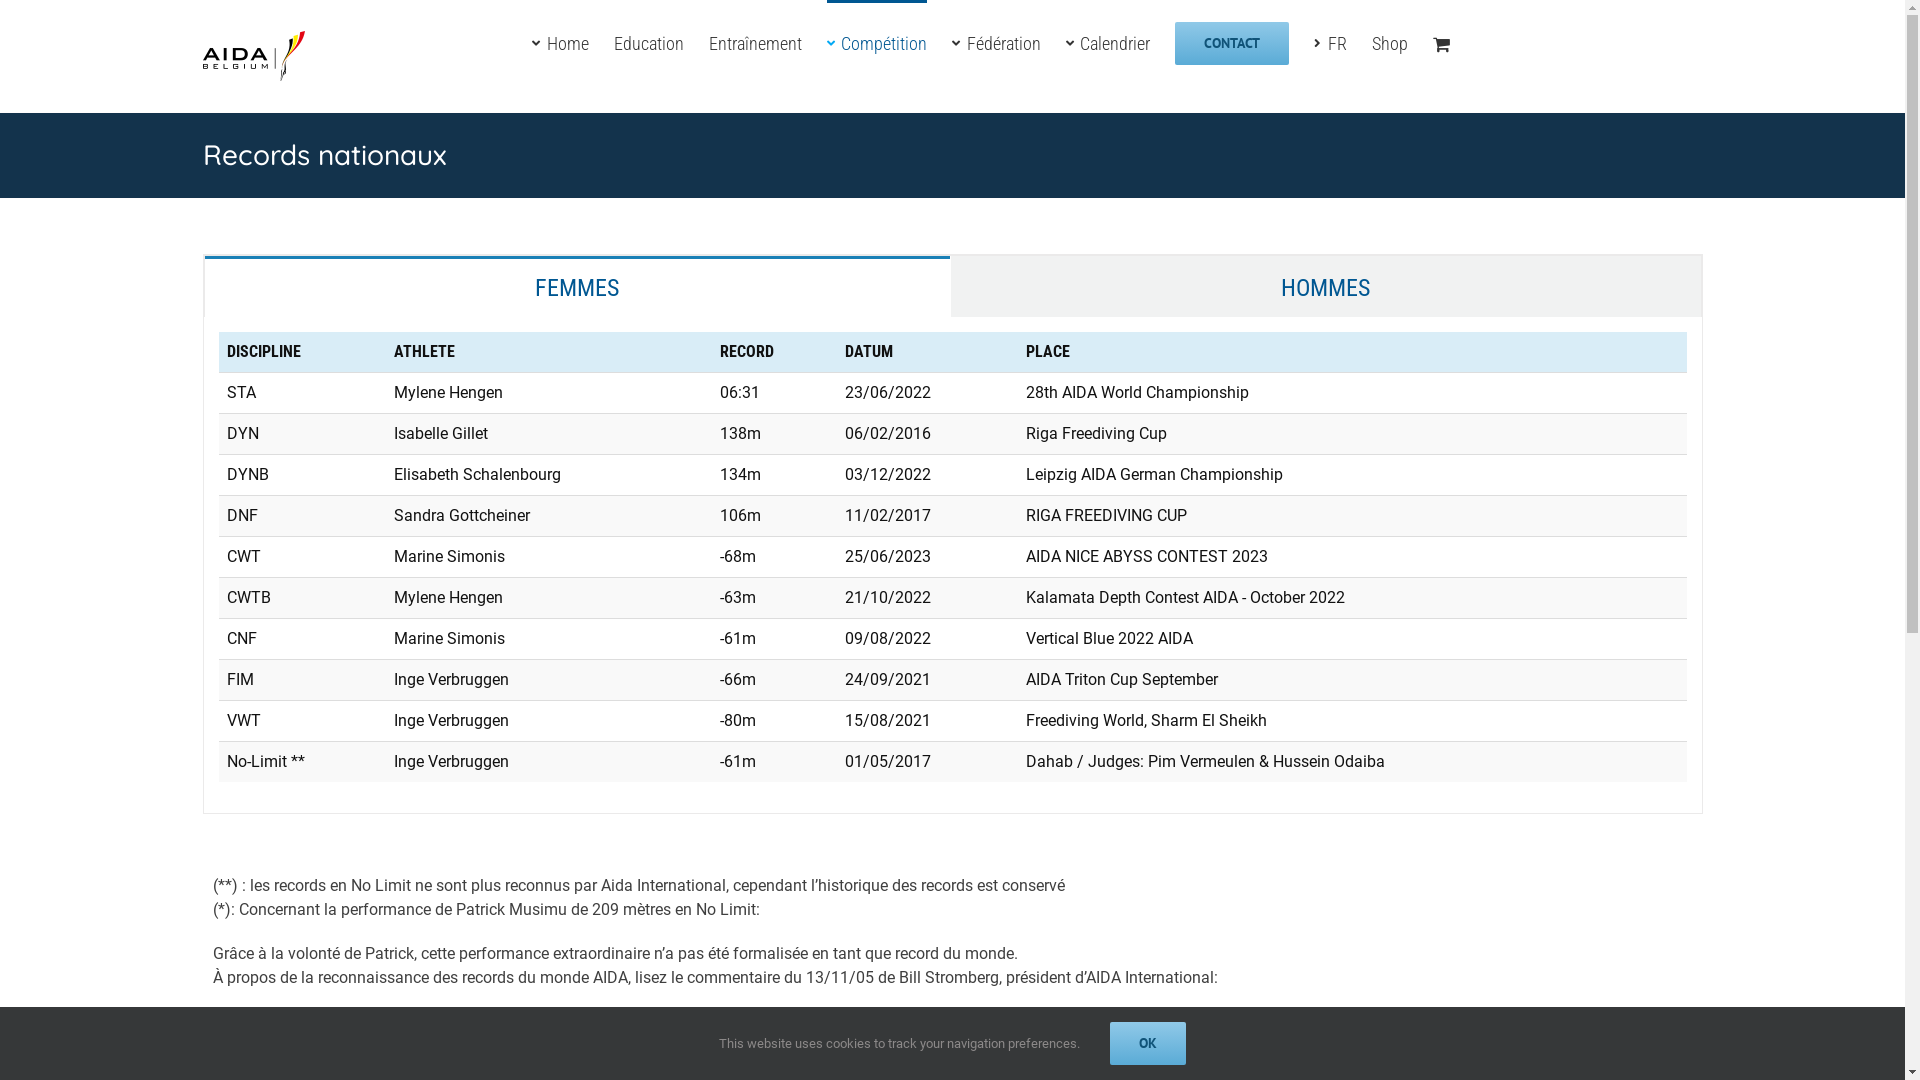 The width and height of the screenshot is (1920, 1080). I want to click on Calendrier, so click(1108, 42).